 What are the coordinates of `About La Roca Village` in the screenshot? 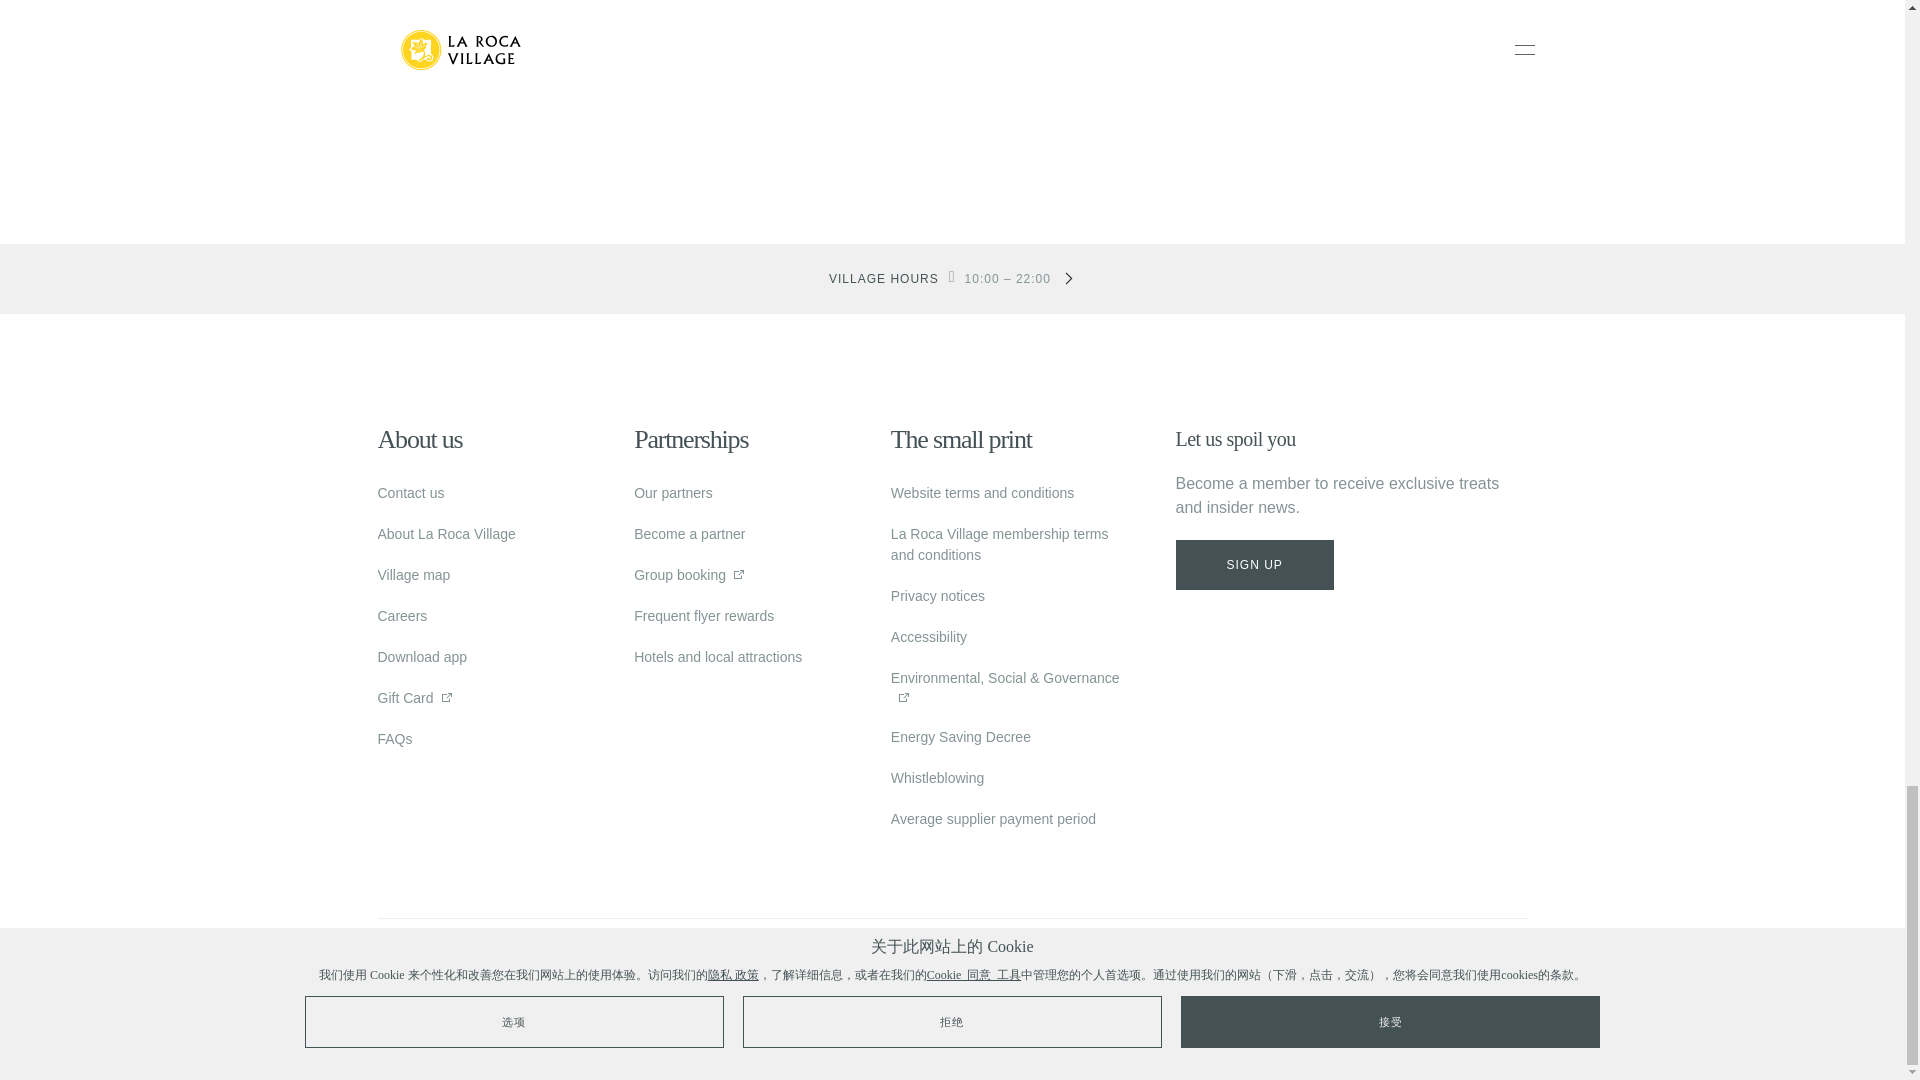 It's located at (447, 534).